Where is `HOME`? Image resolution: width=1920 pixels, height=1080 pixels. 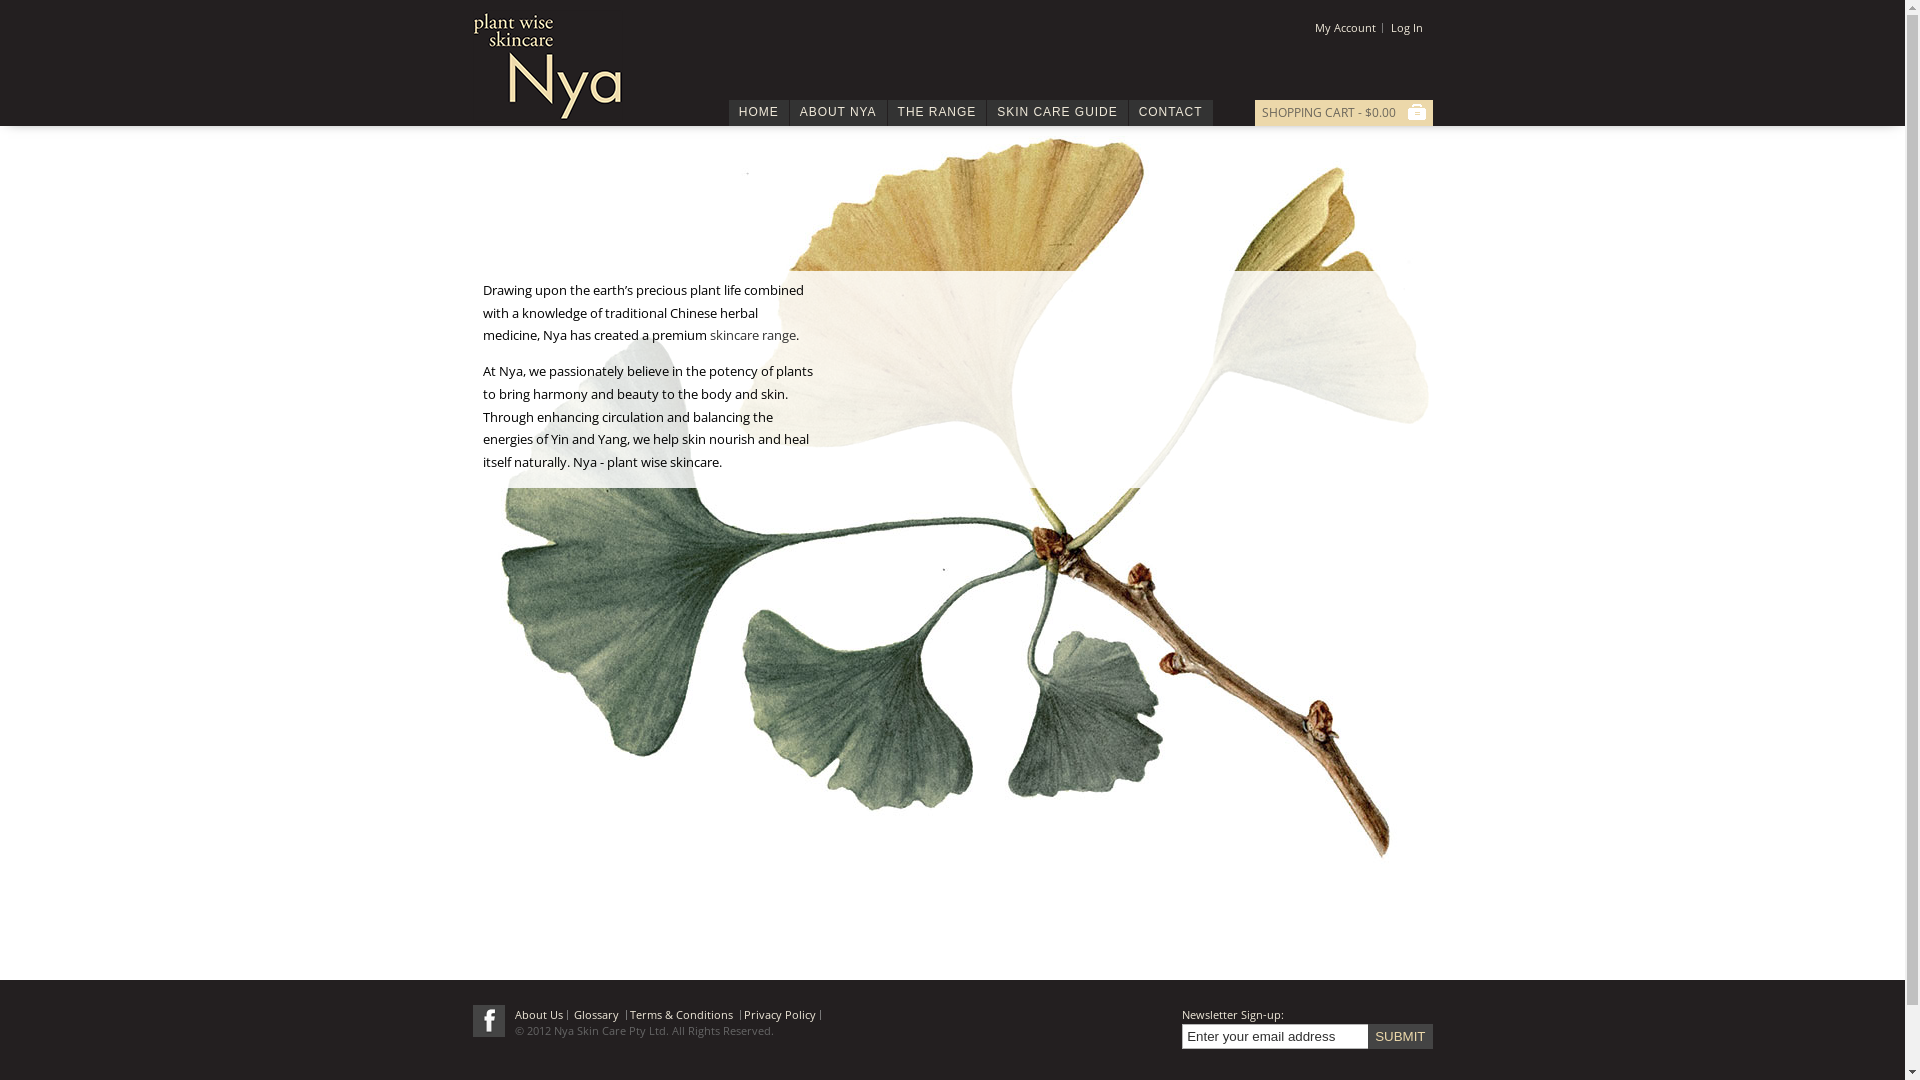 HOME is located at coordinates (759, 113).